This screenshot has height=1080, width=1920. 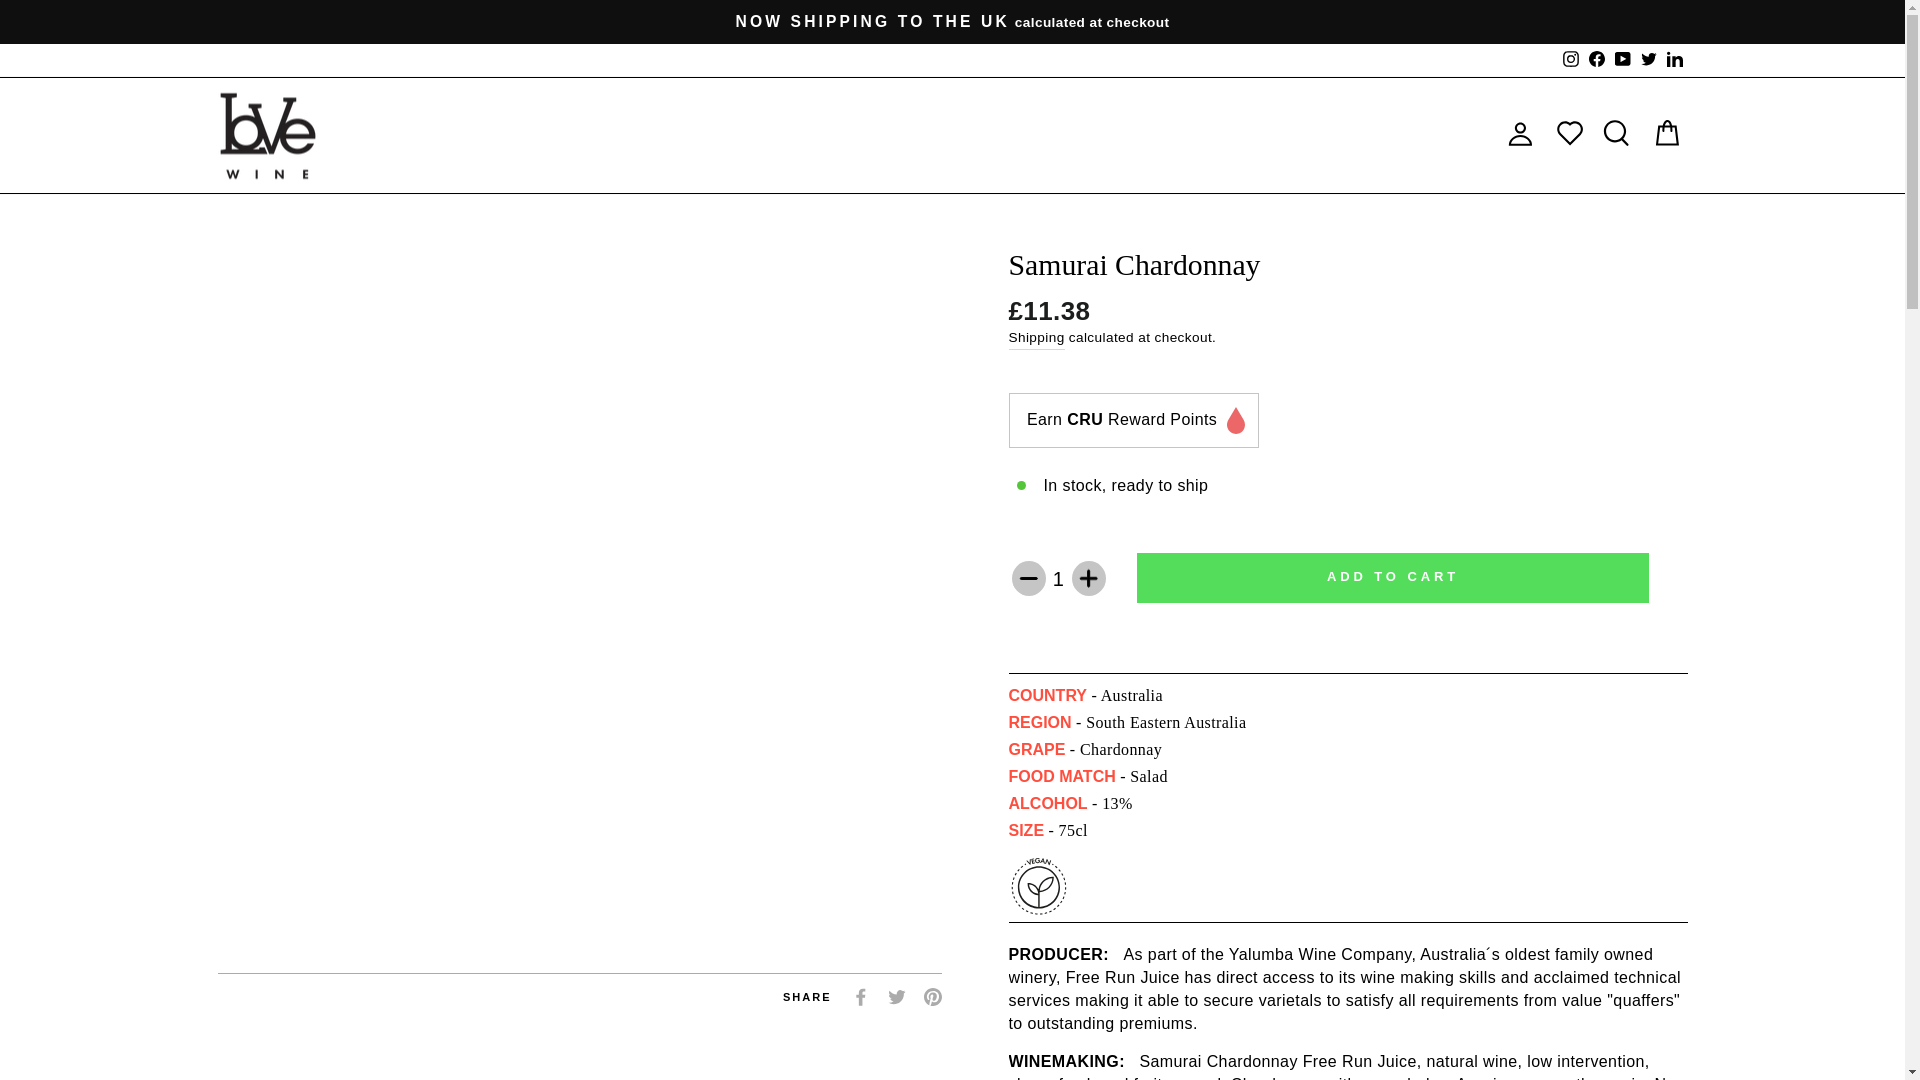 What do you see at coordinates (896, 994) in the screenshot?
I see `Tweet on Twitter` at bounding box center [896, 994].